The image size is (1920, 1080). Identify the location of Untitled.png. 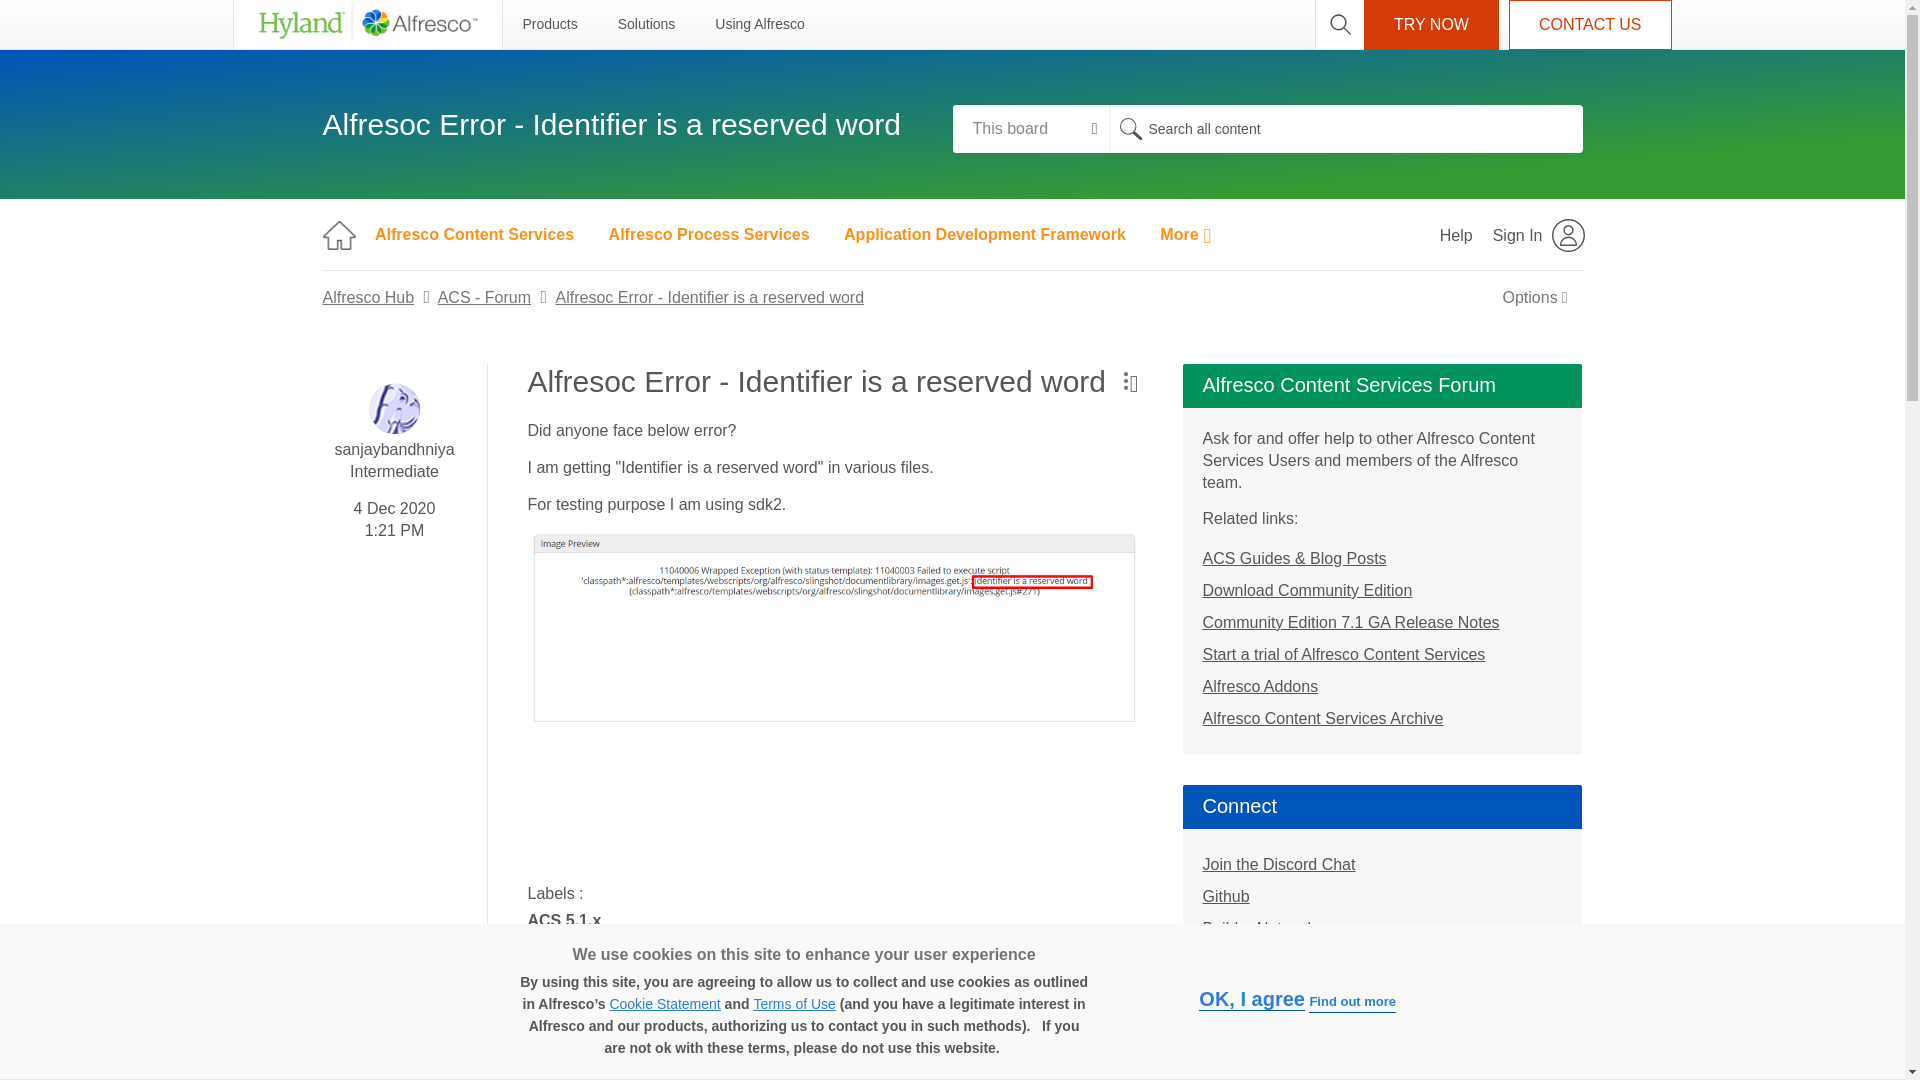
(835, 692).